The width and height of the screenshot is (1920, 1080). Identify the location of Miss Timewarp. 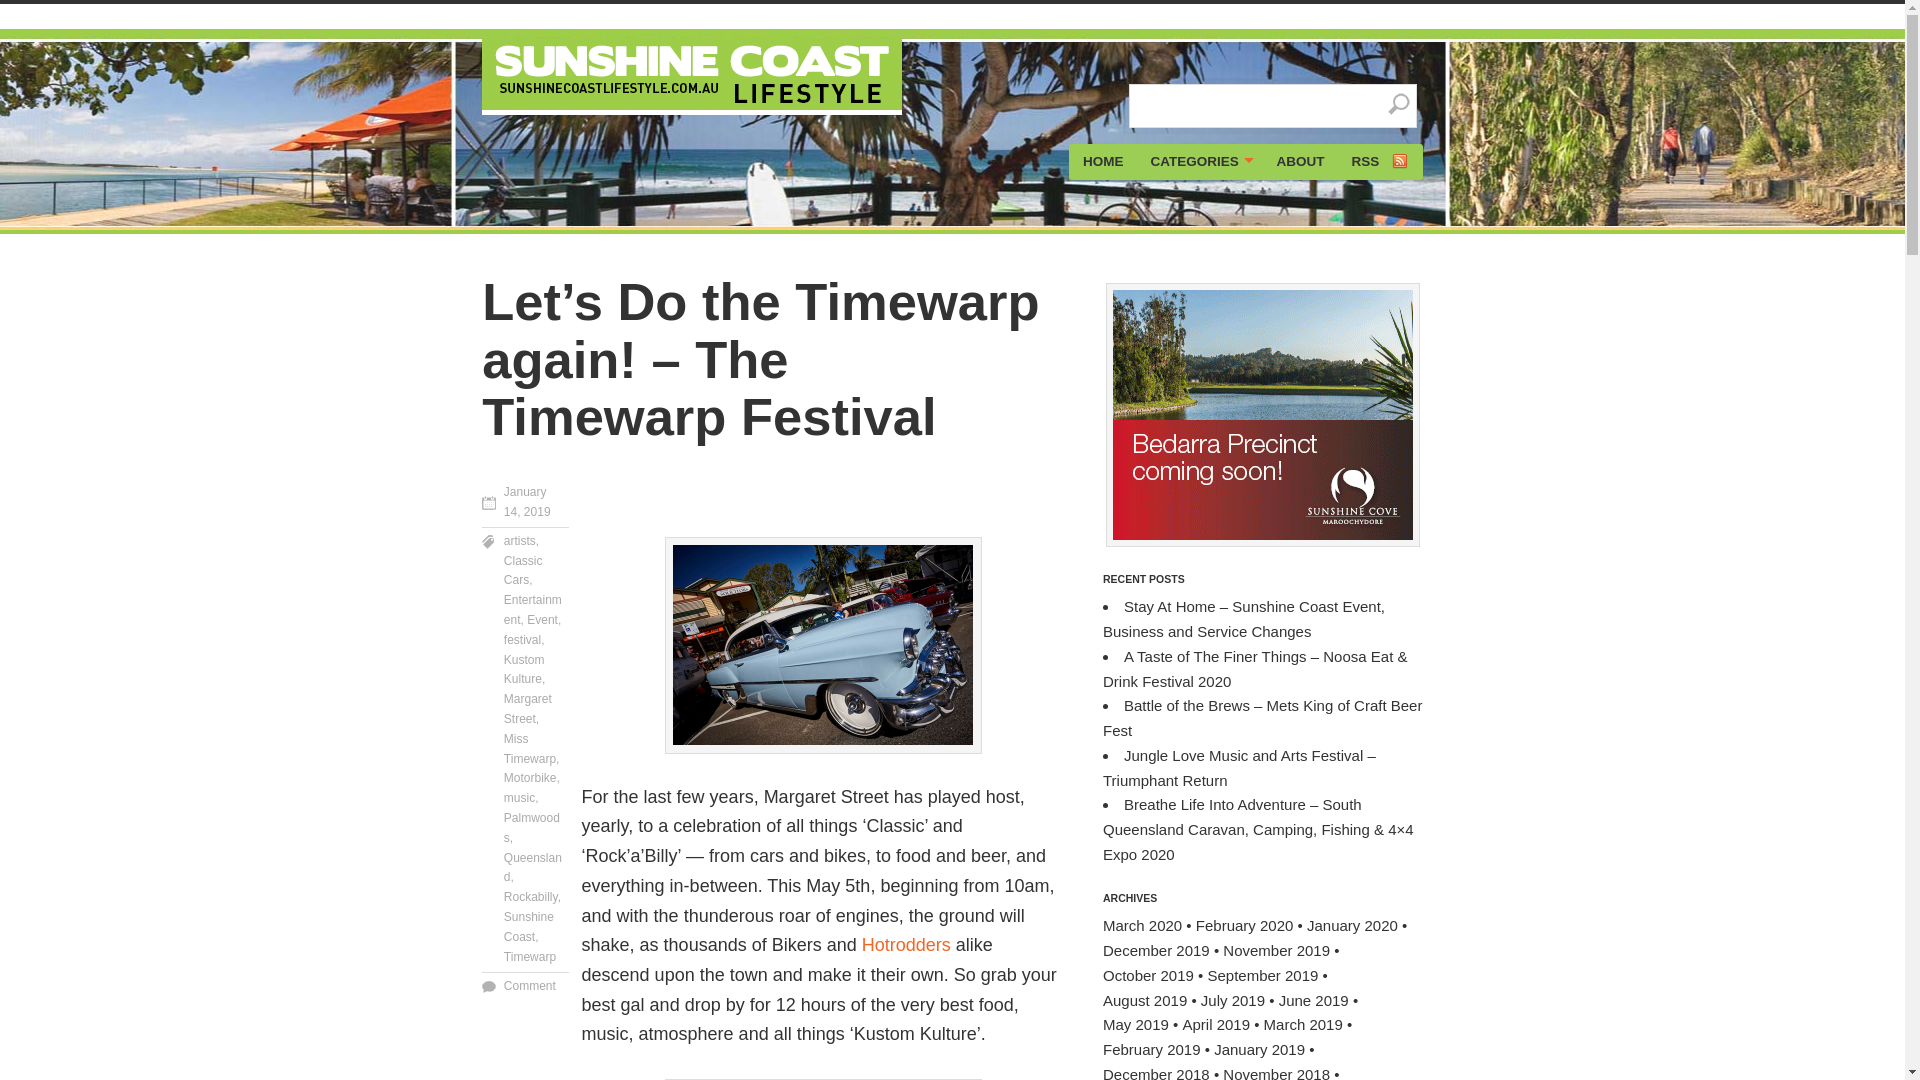
(530, 748).